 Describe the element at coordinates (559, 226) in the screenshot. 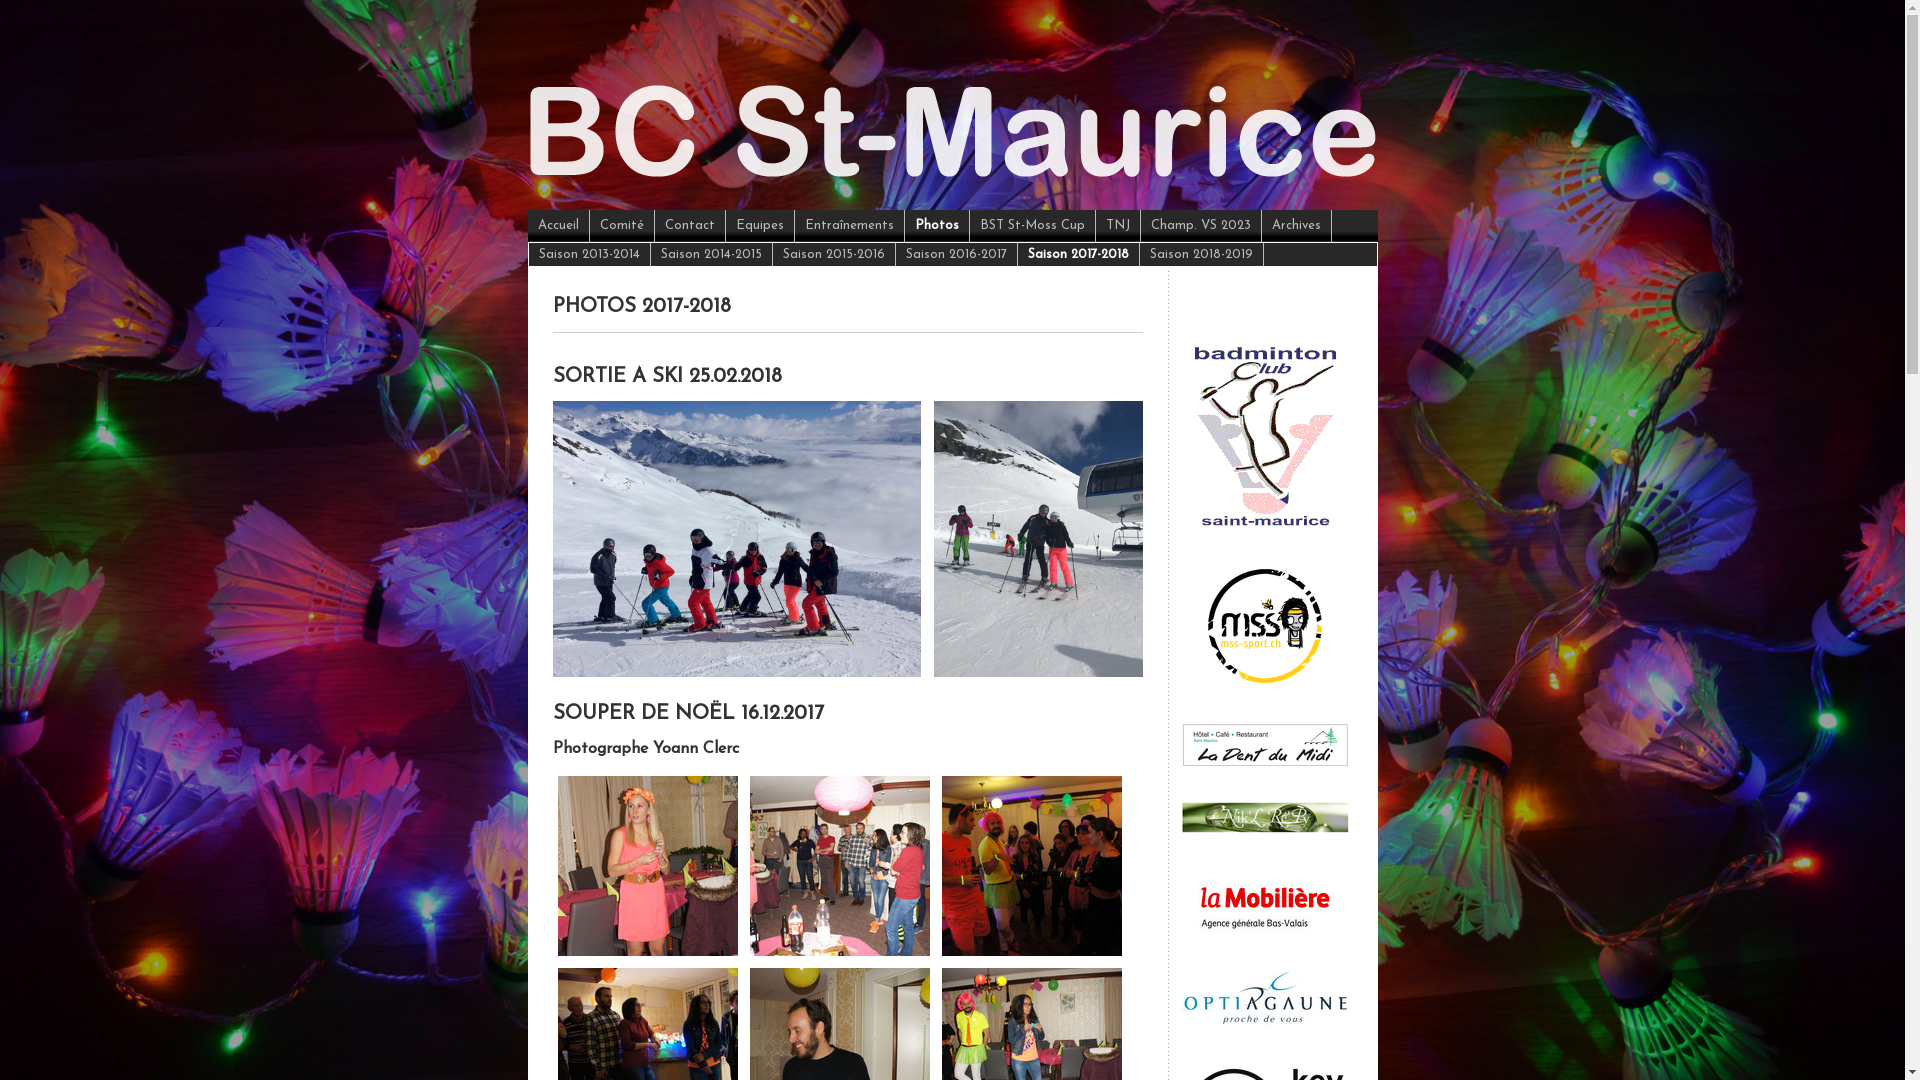

I see `Accueil` at that location.